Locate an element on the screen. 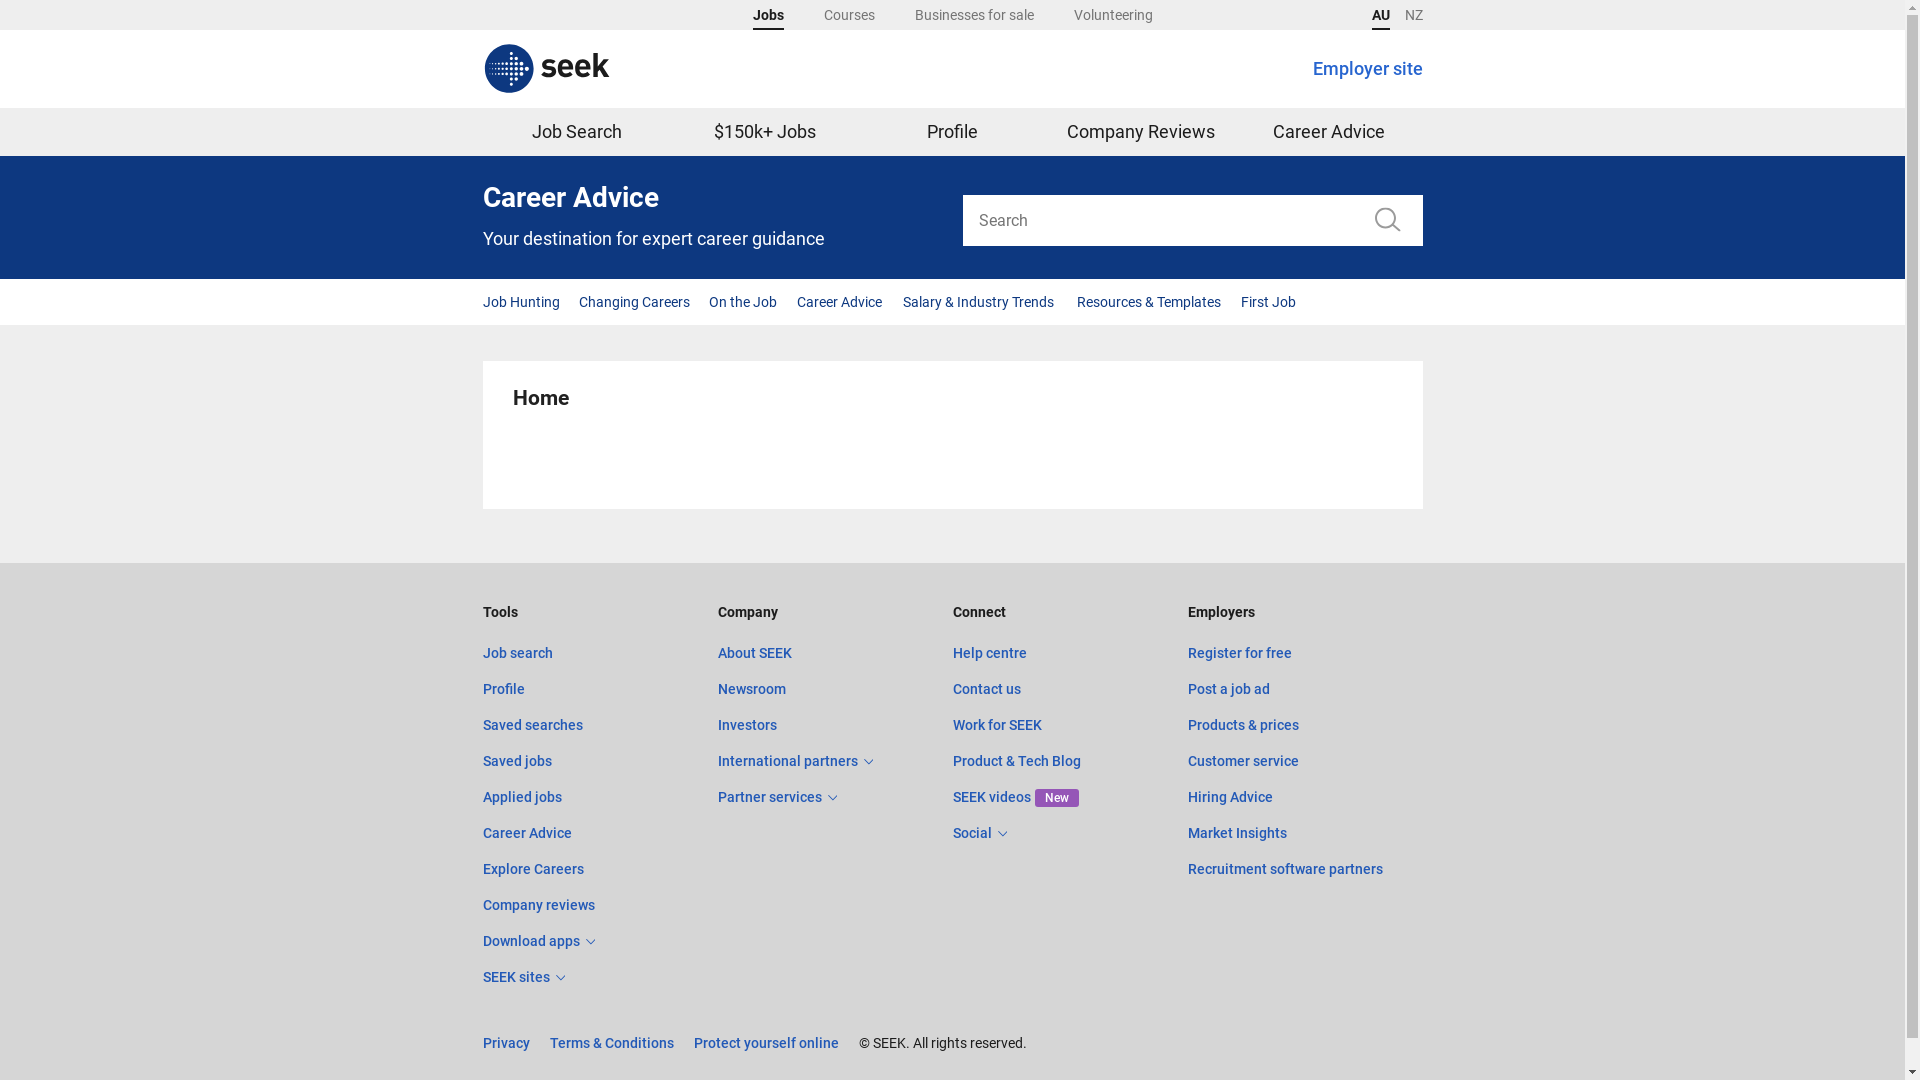 This screenshot has width=1920, height=1080. Help centre is located at coordinates (989, 652).